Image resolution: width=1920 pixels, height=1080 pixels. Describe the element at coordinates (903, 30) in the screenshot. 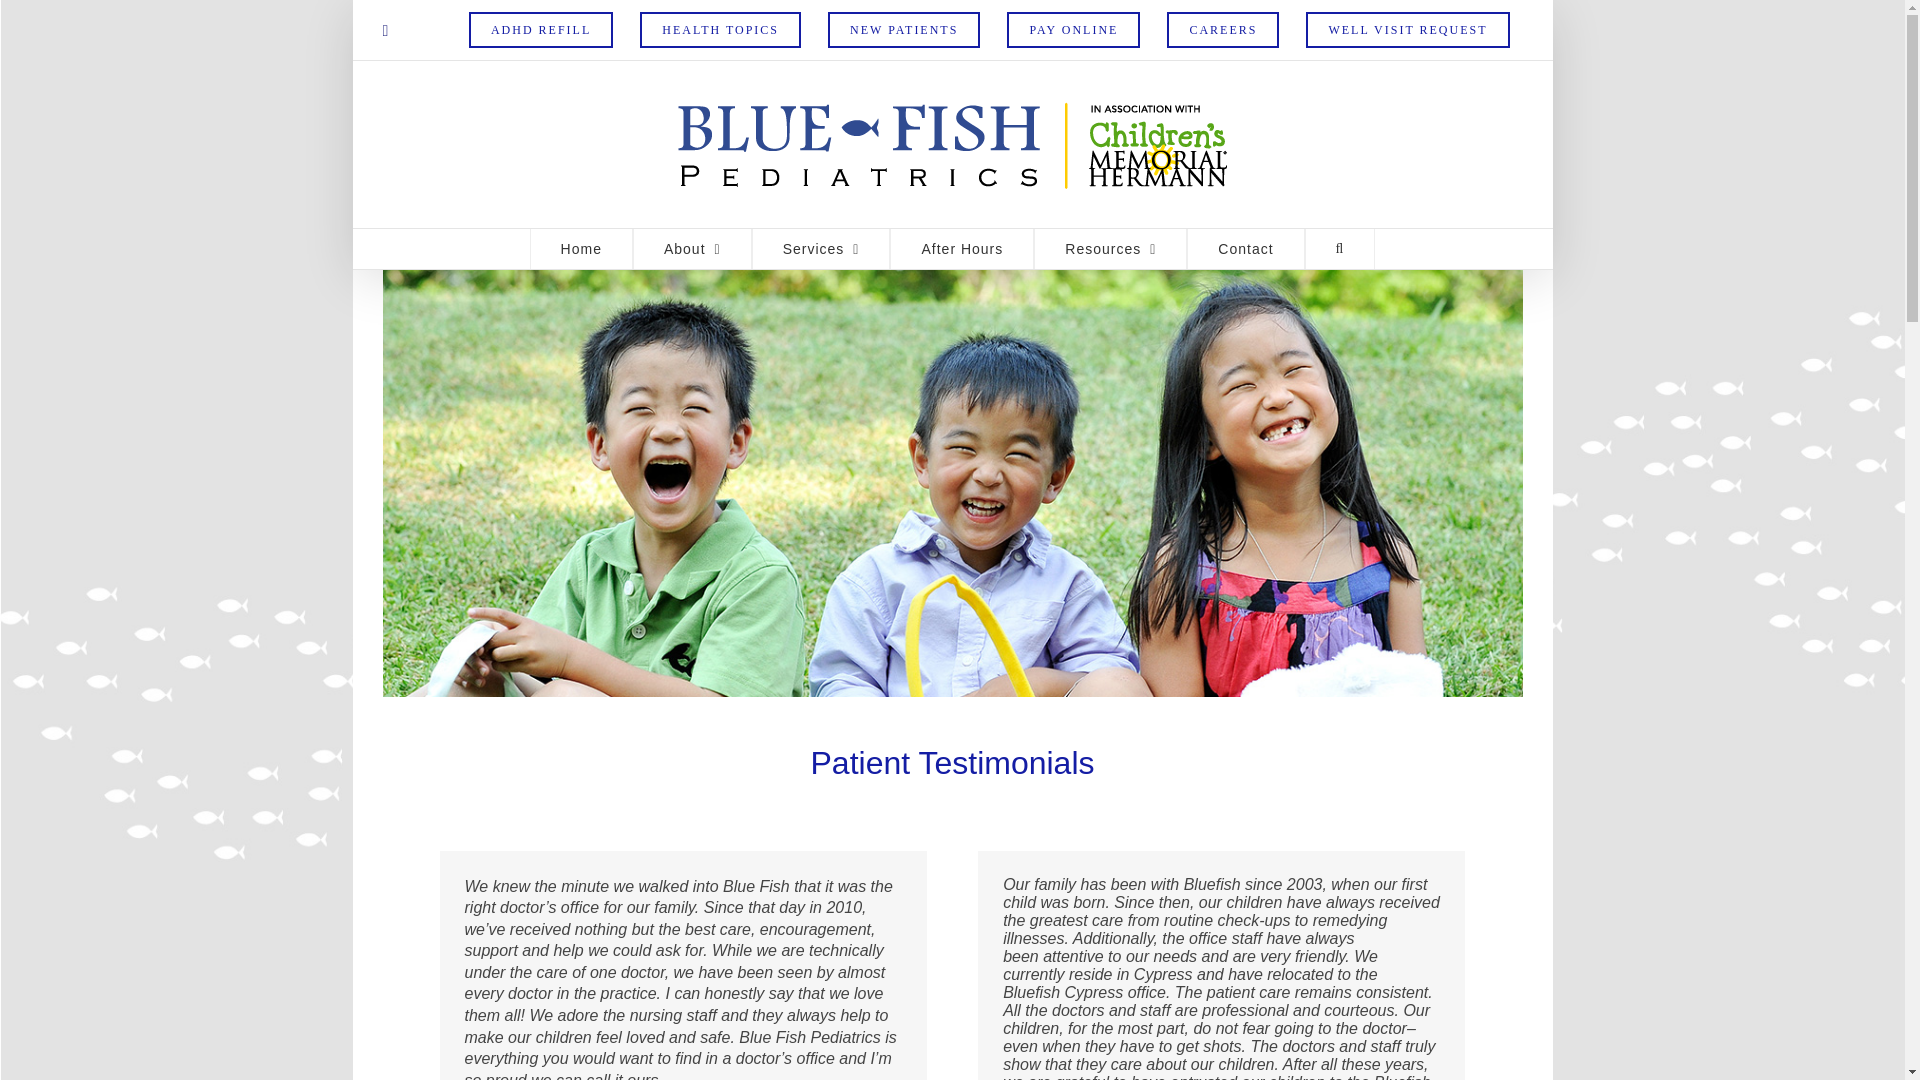

I see `NEW PATIENTS` at that location.